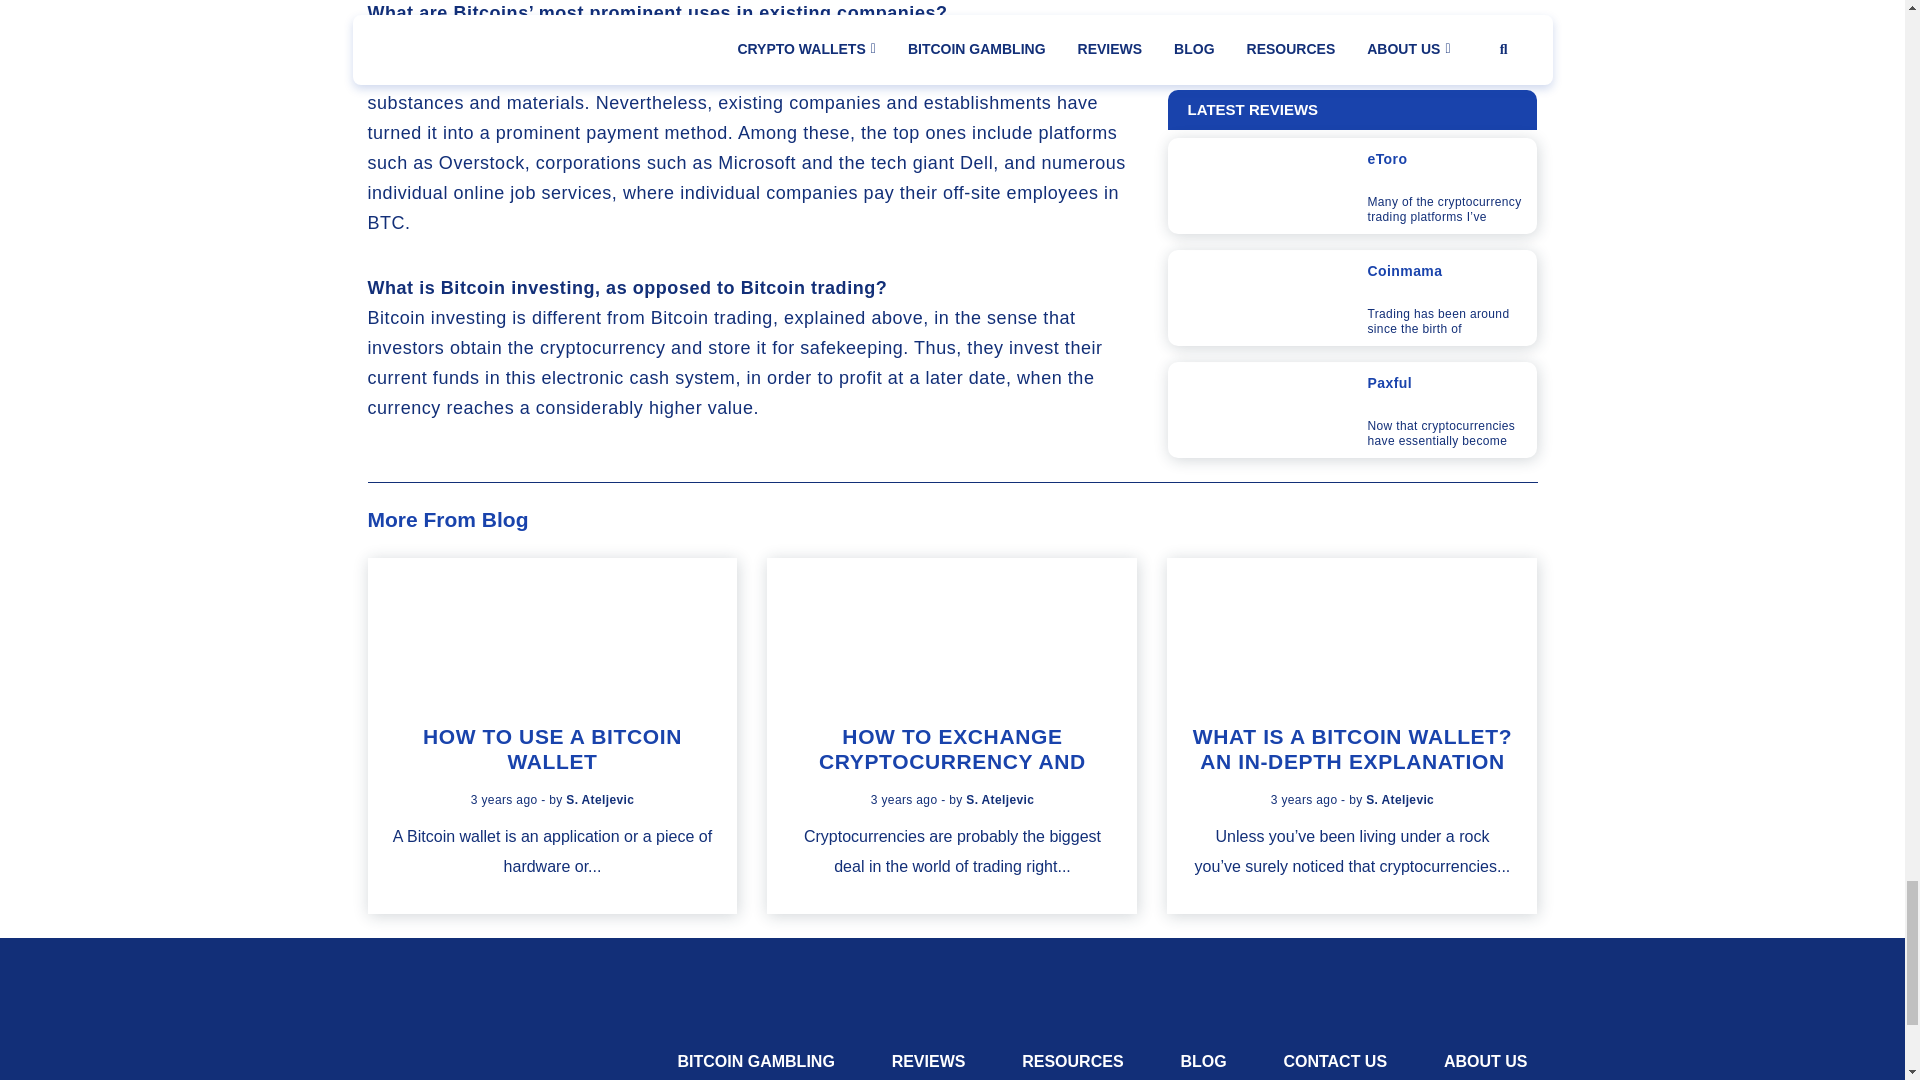 The height and width of the screenshot is (1080, 1920). What do you see at coordinates (600, 799) in the screenshot?
I see `S. Ateljevic` at bounding box center [600, 799].